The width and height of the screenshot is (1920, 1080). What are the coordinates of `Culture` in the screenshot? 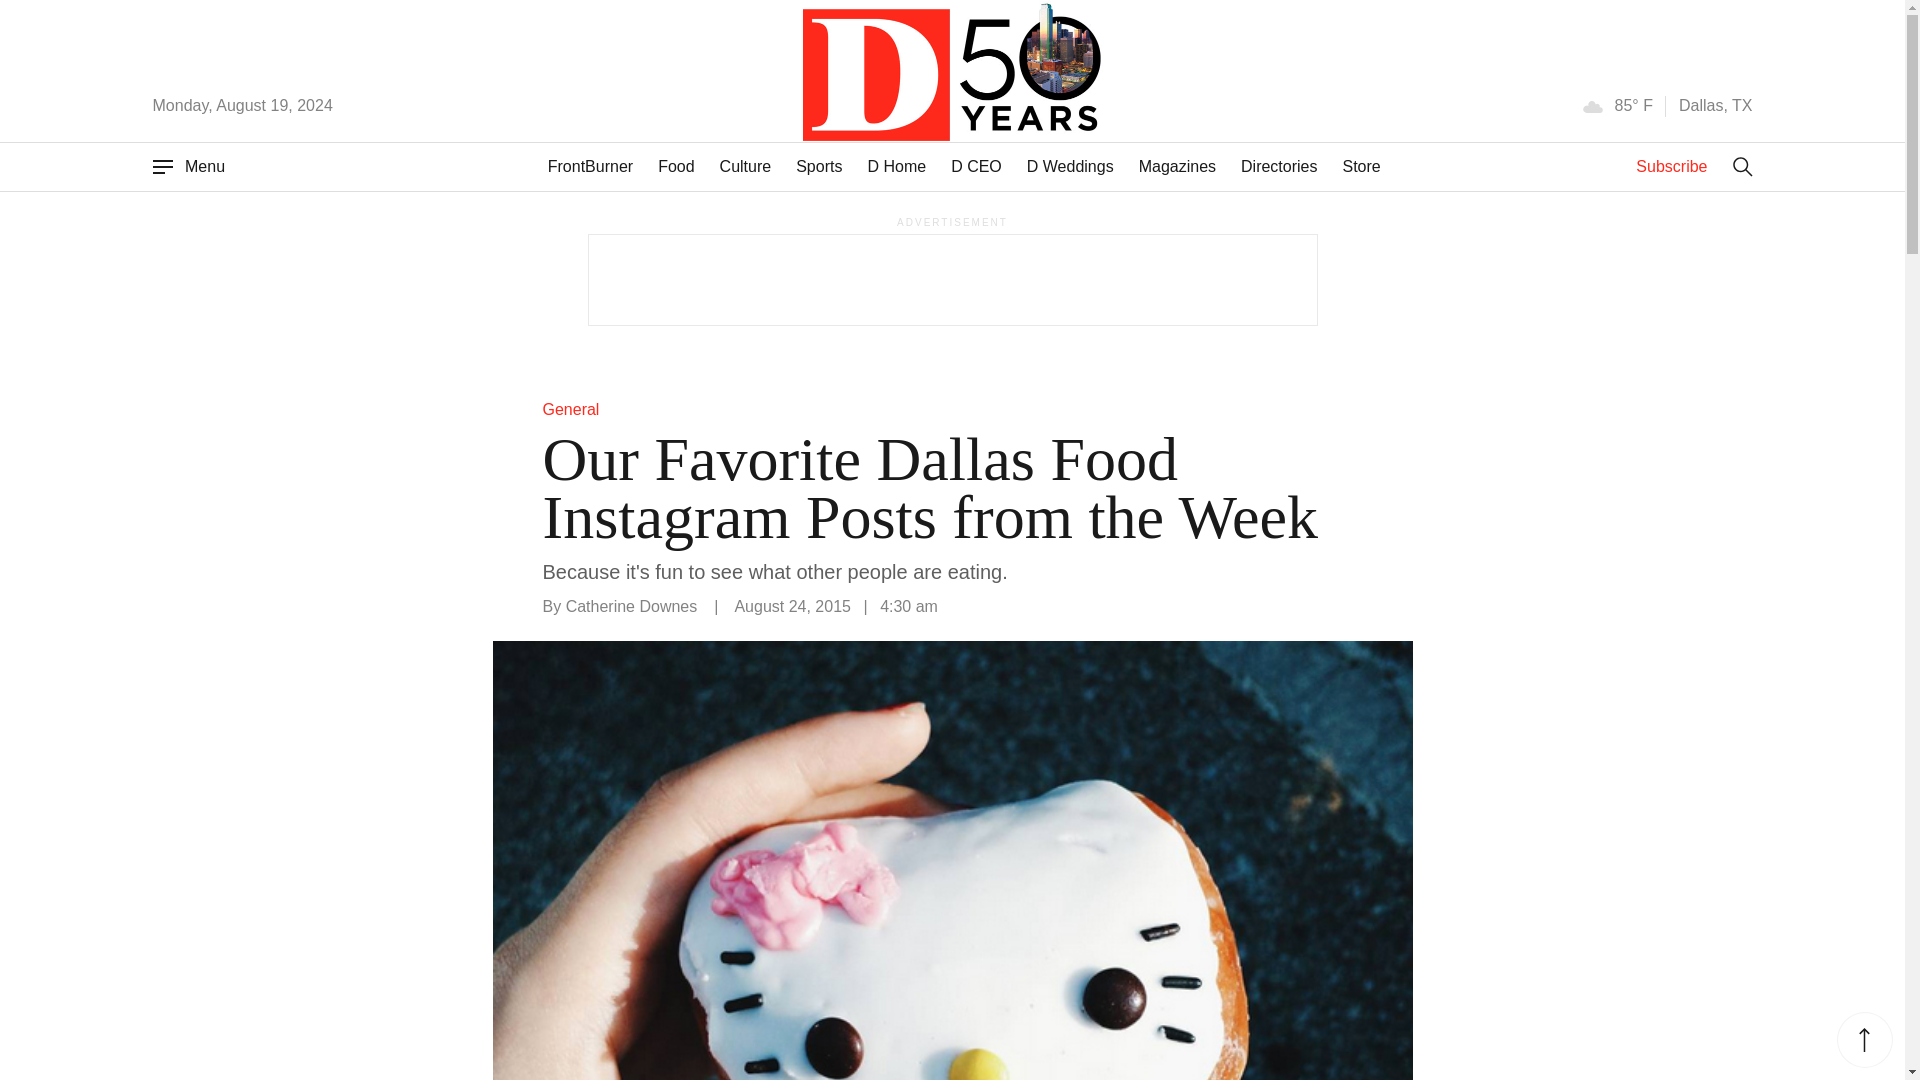 It's located at (746, 166).